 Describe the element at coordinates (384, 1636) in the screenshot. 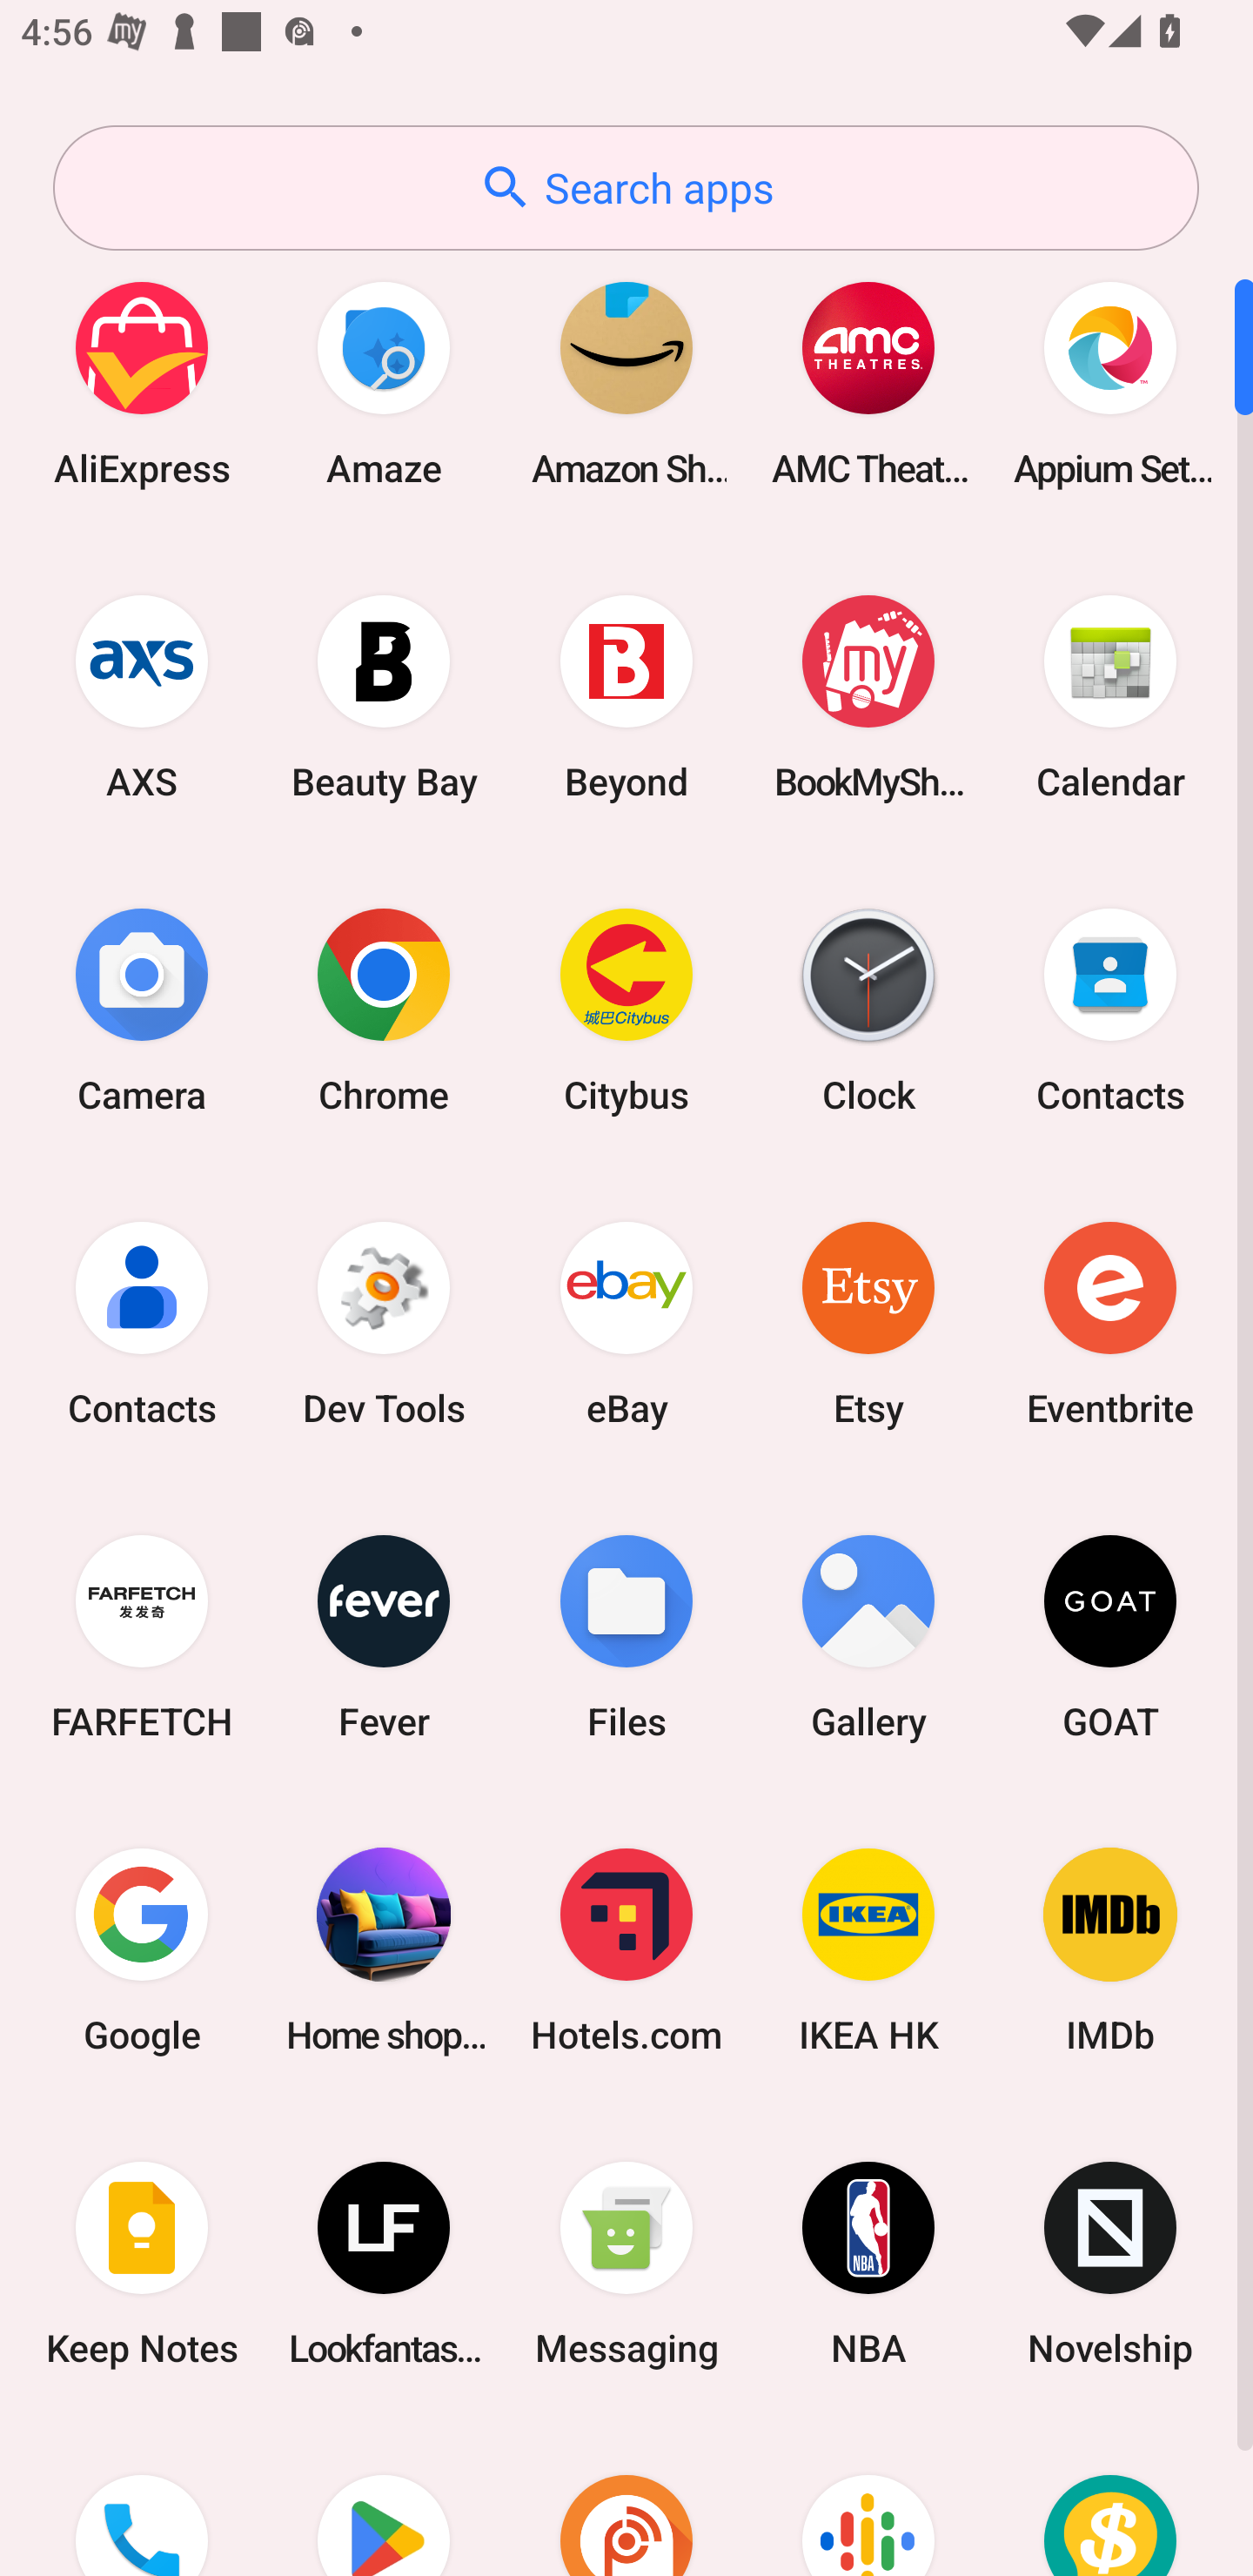

I see `Fever` at that location.